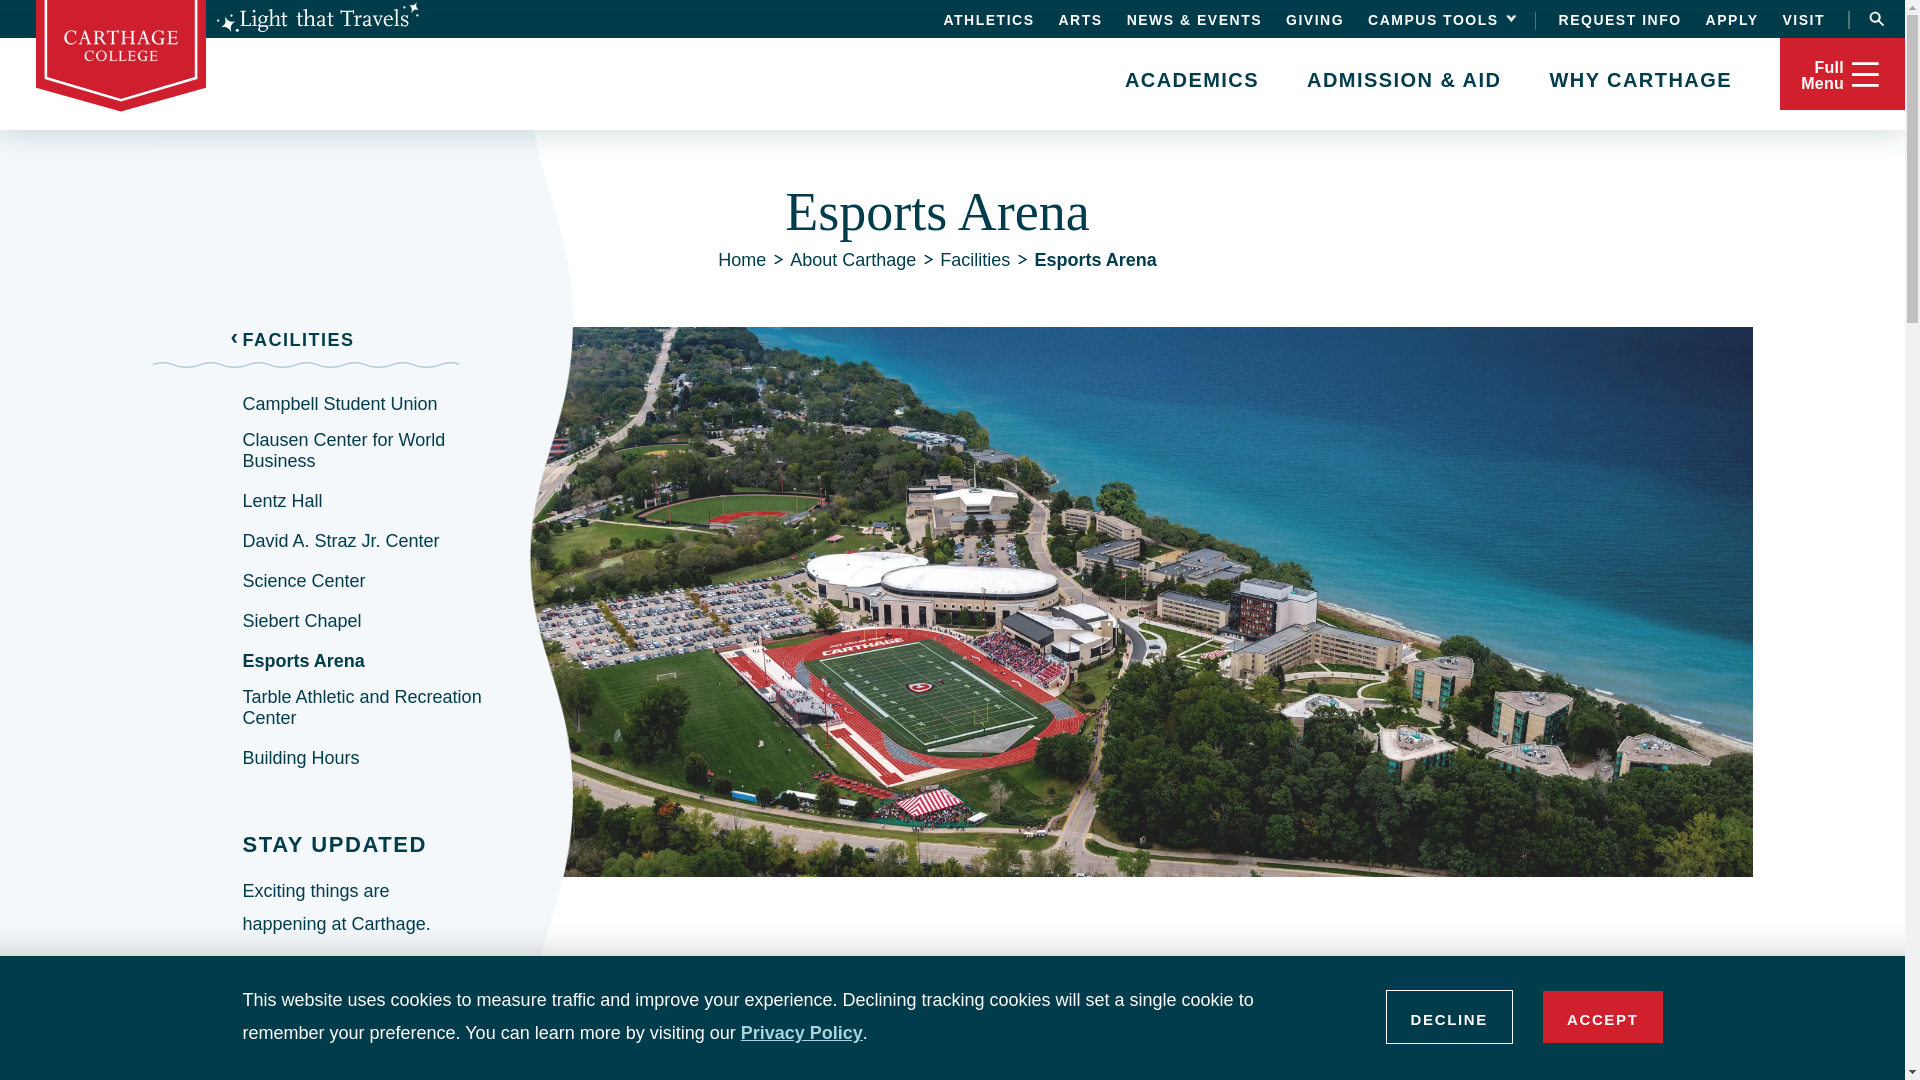  What do you see at coordinates (1080, 19) in the screenshot?
I see `ARTS` at bounding box center [1080, 19].